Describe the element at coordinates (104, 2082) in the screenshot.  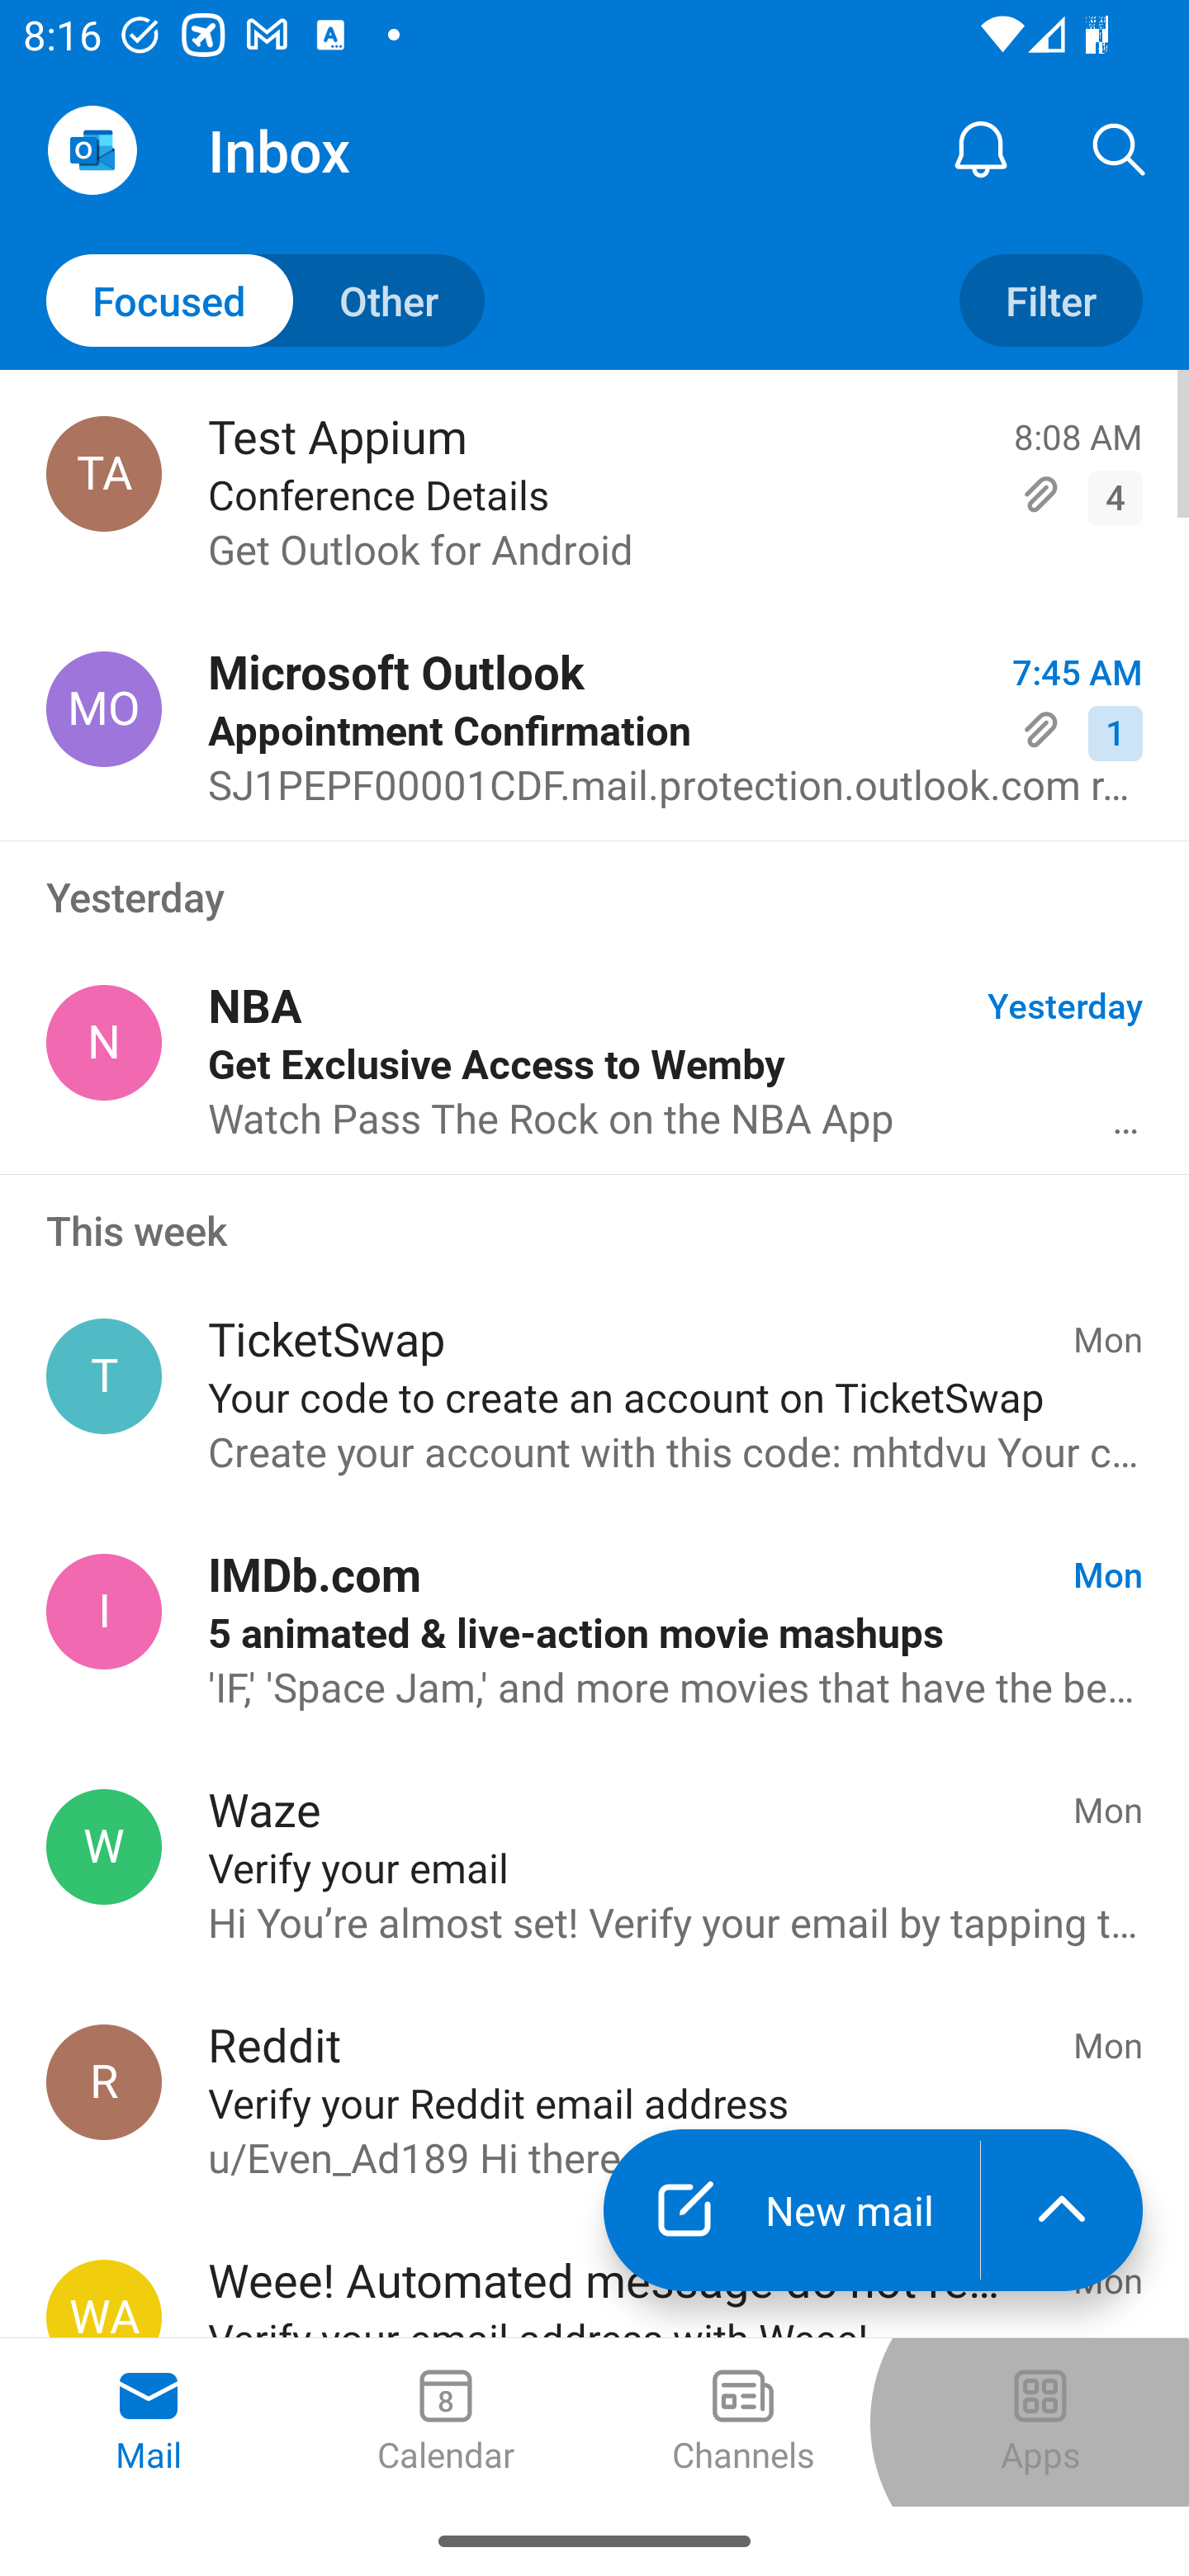
I see `Reddit, noreply@reddit.com` at that location.